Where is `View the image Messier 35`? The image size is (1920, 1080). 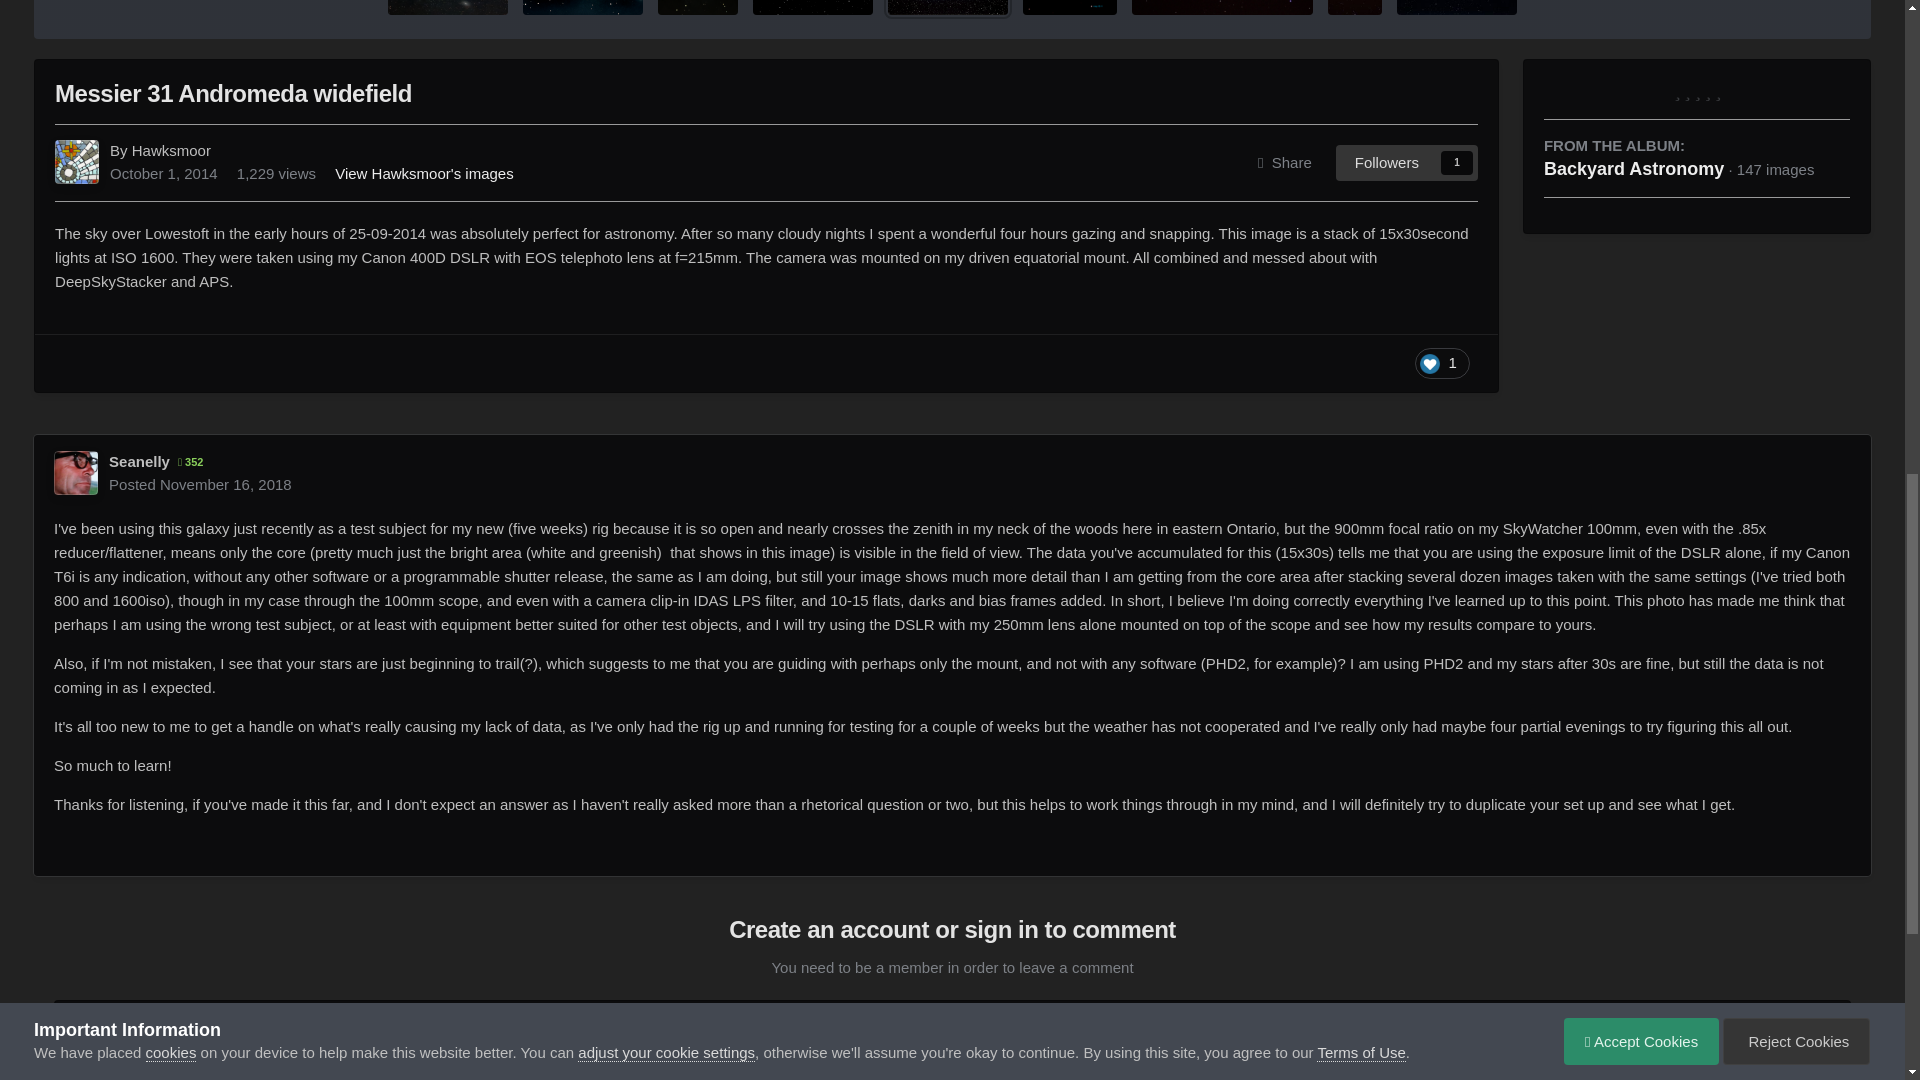
View the image Messier 35 is located at coordinates (1456, 8).